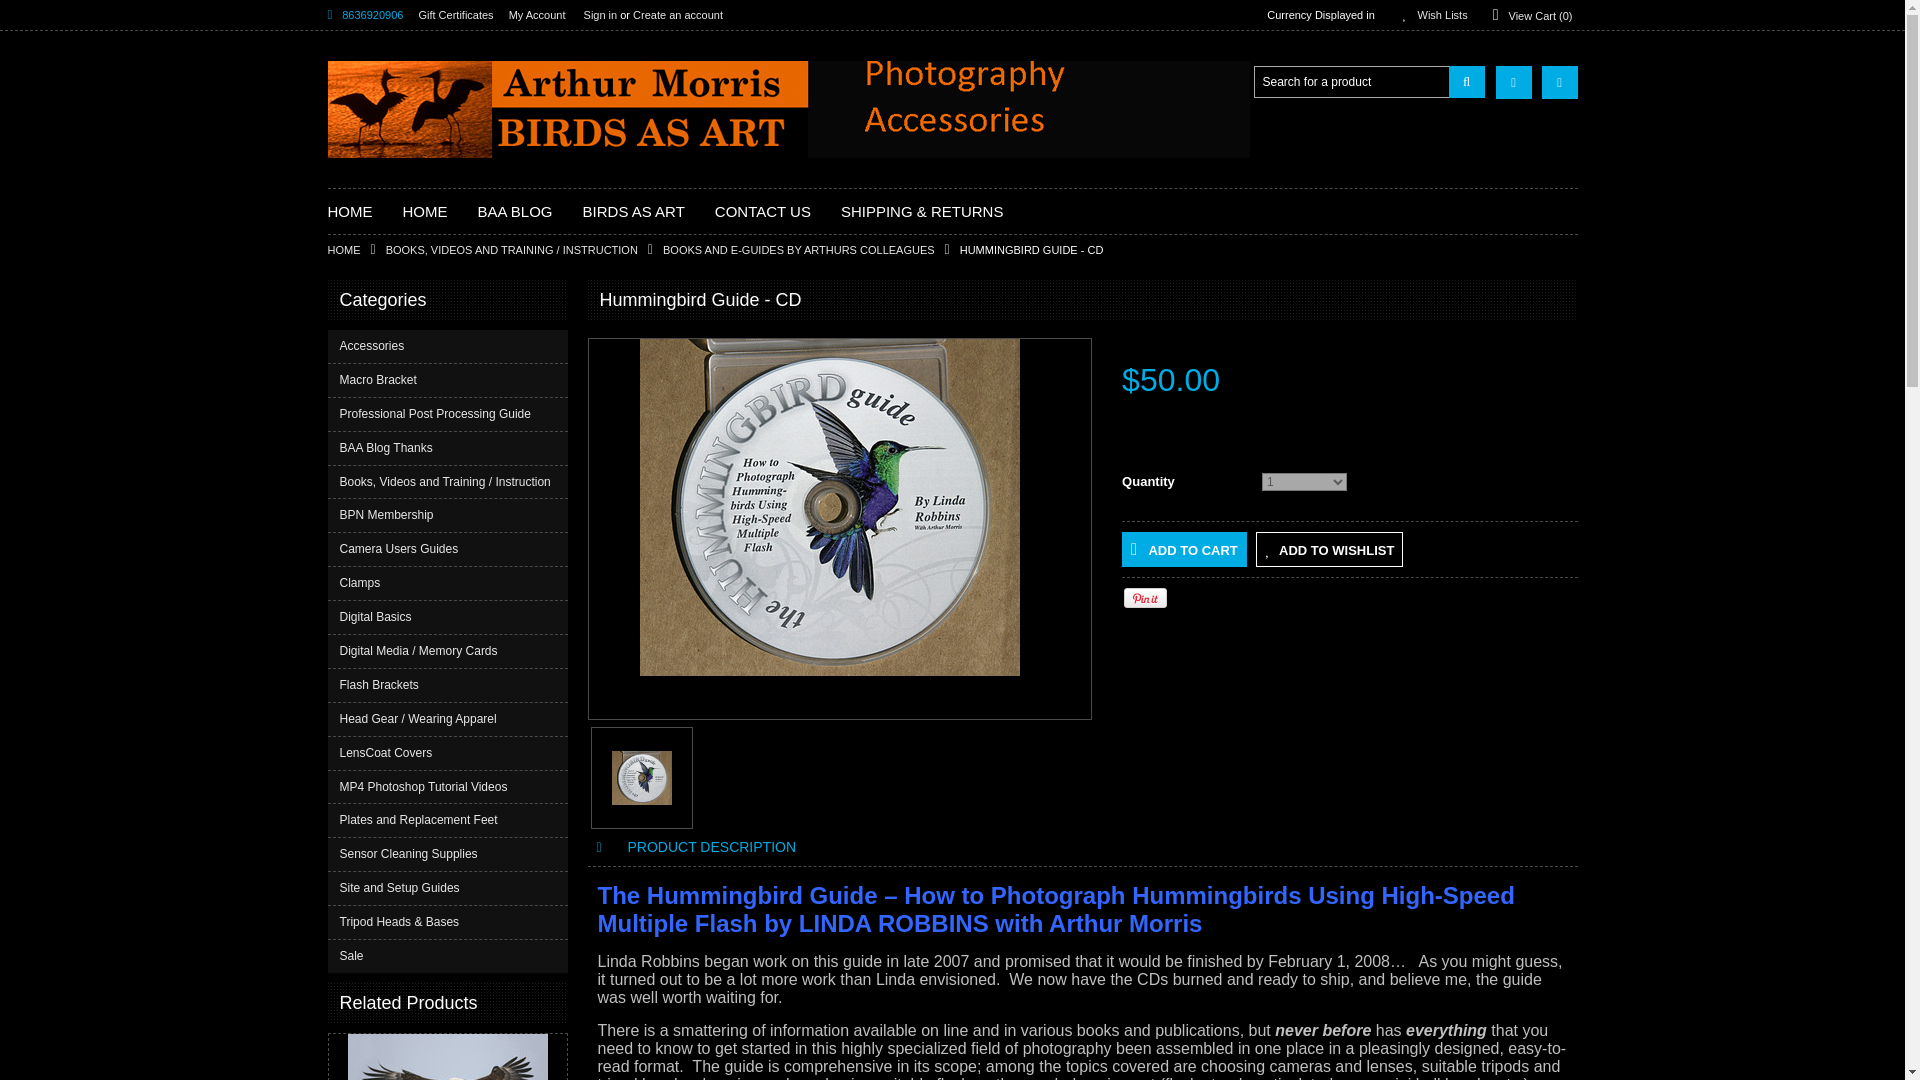 This screenshot has height=1080, width=1920. I want to click on BAA Blog Thanks, so click(448, 448).